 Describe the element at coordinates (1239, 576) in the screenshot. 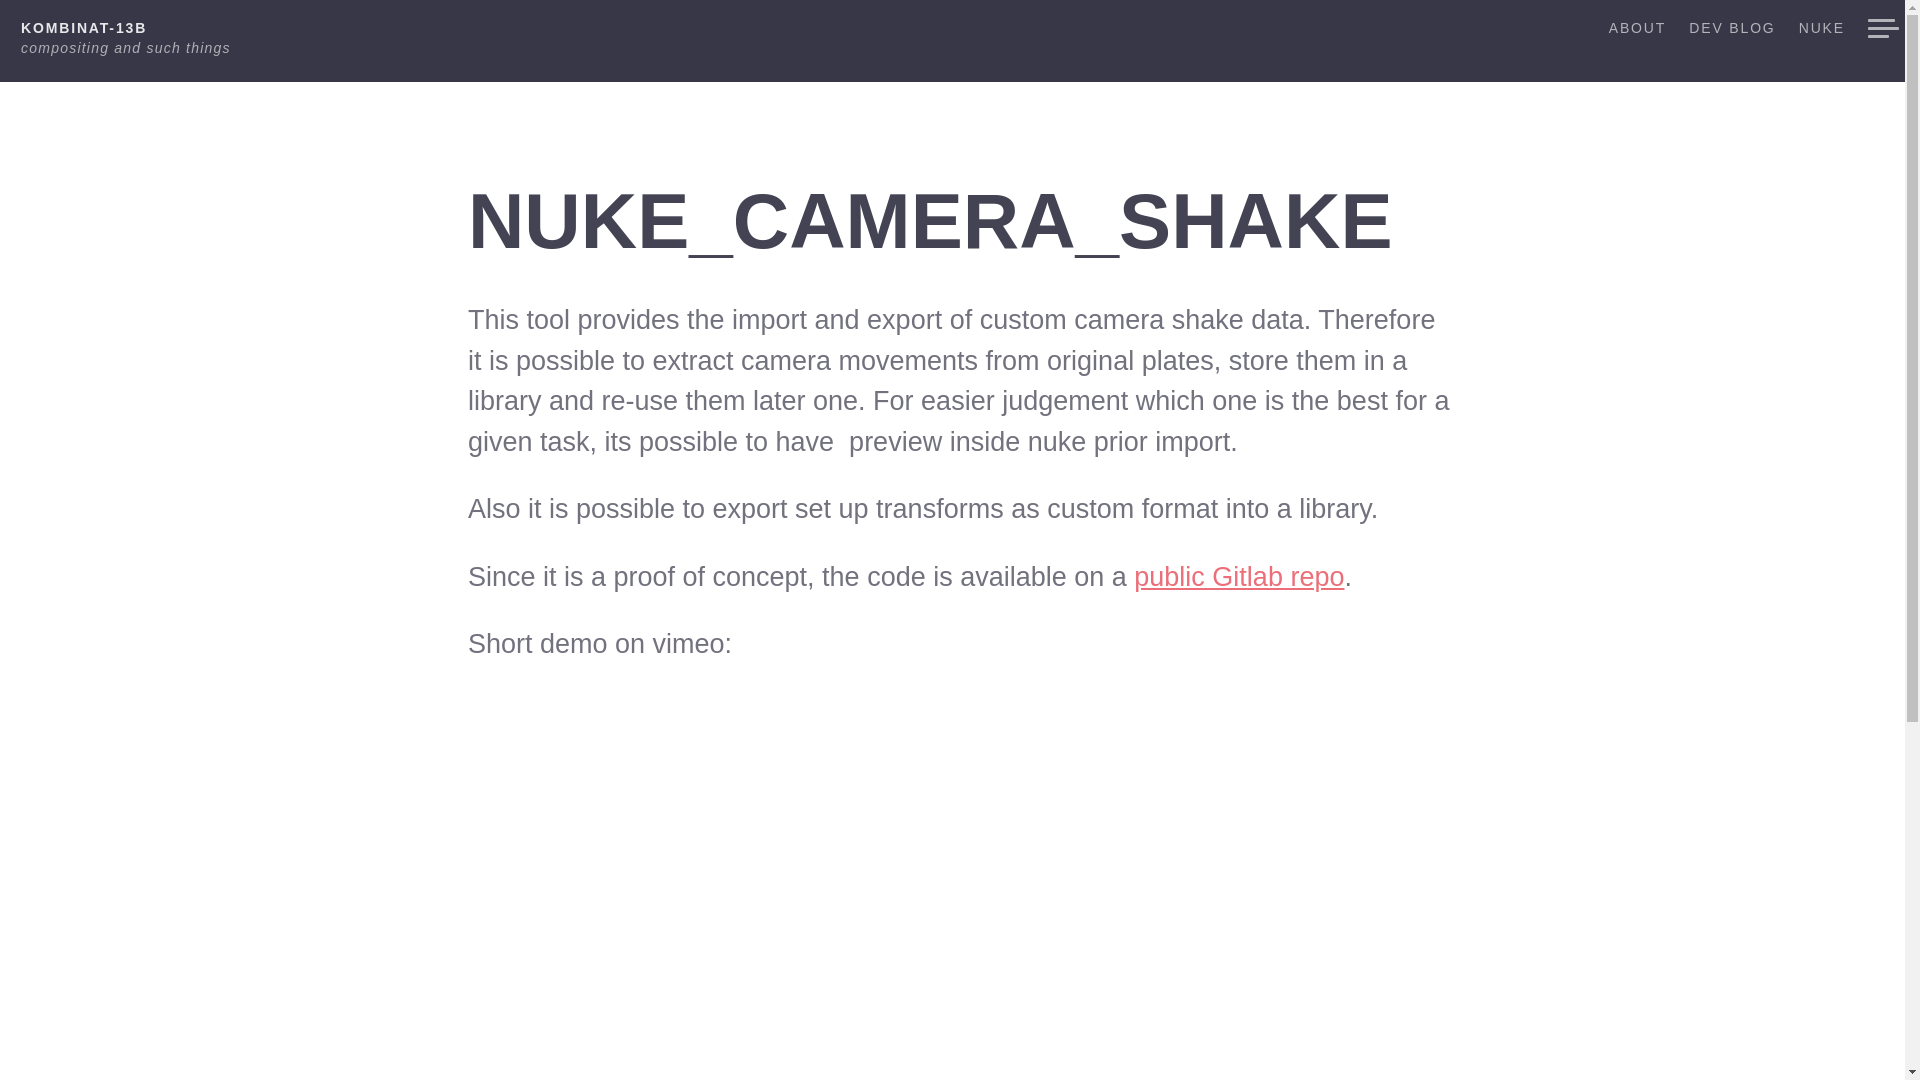

I see `public Gitlab repo` at that location.